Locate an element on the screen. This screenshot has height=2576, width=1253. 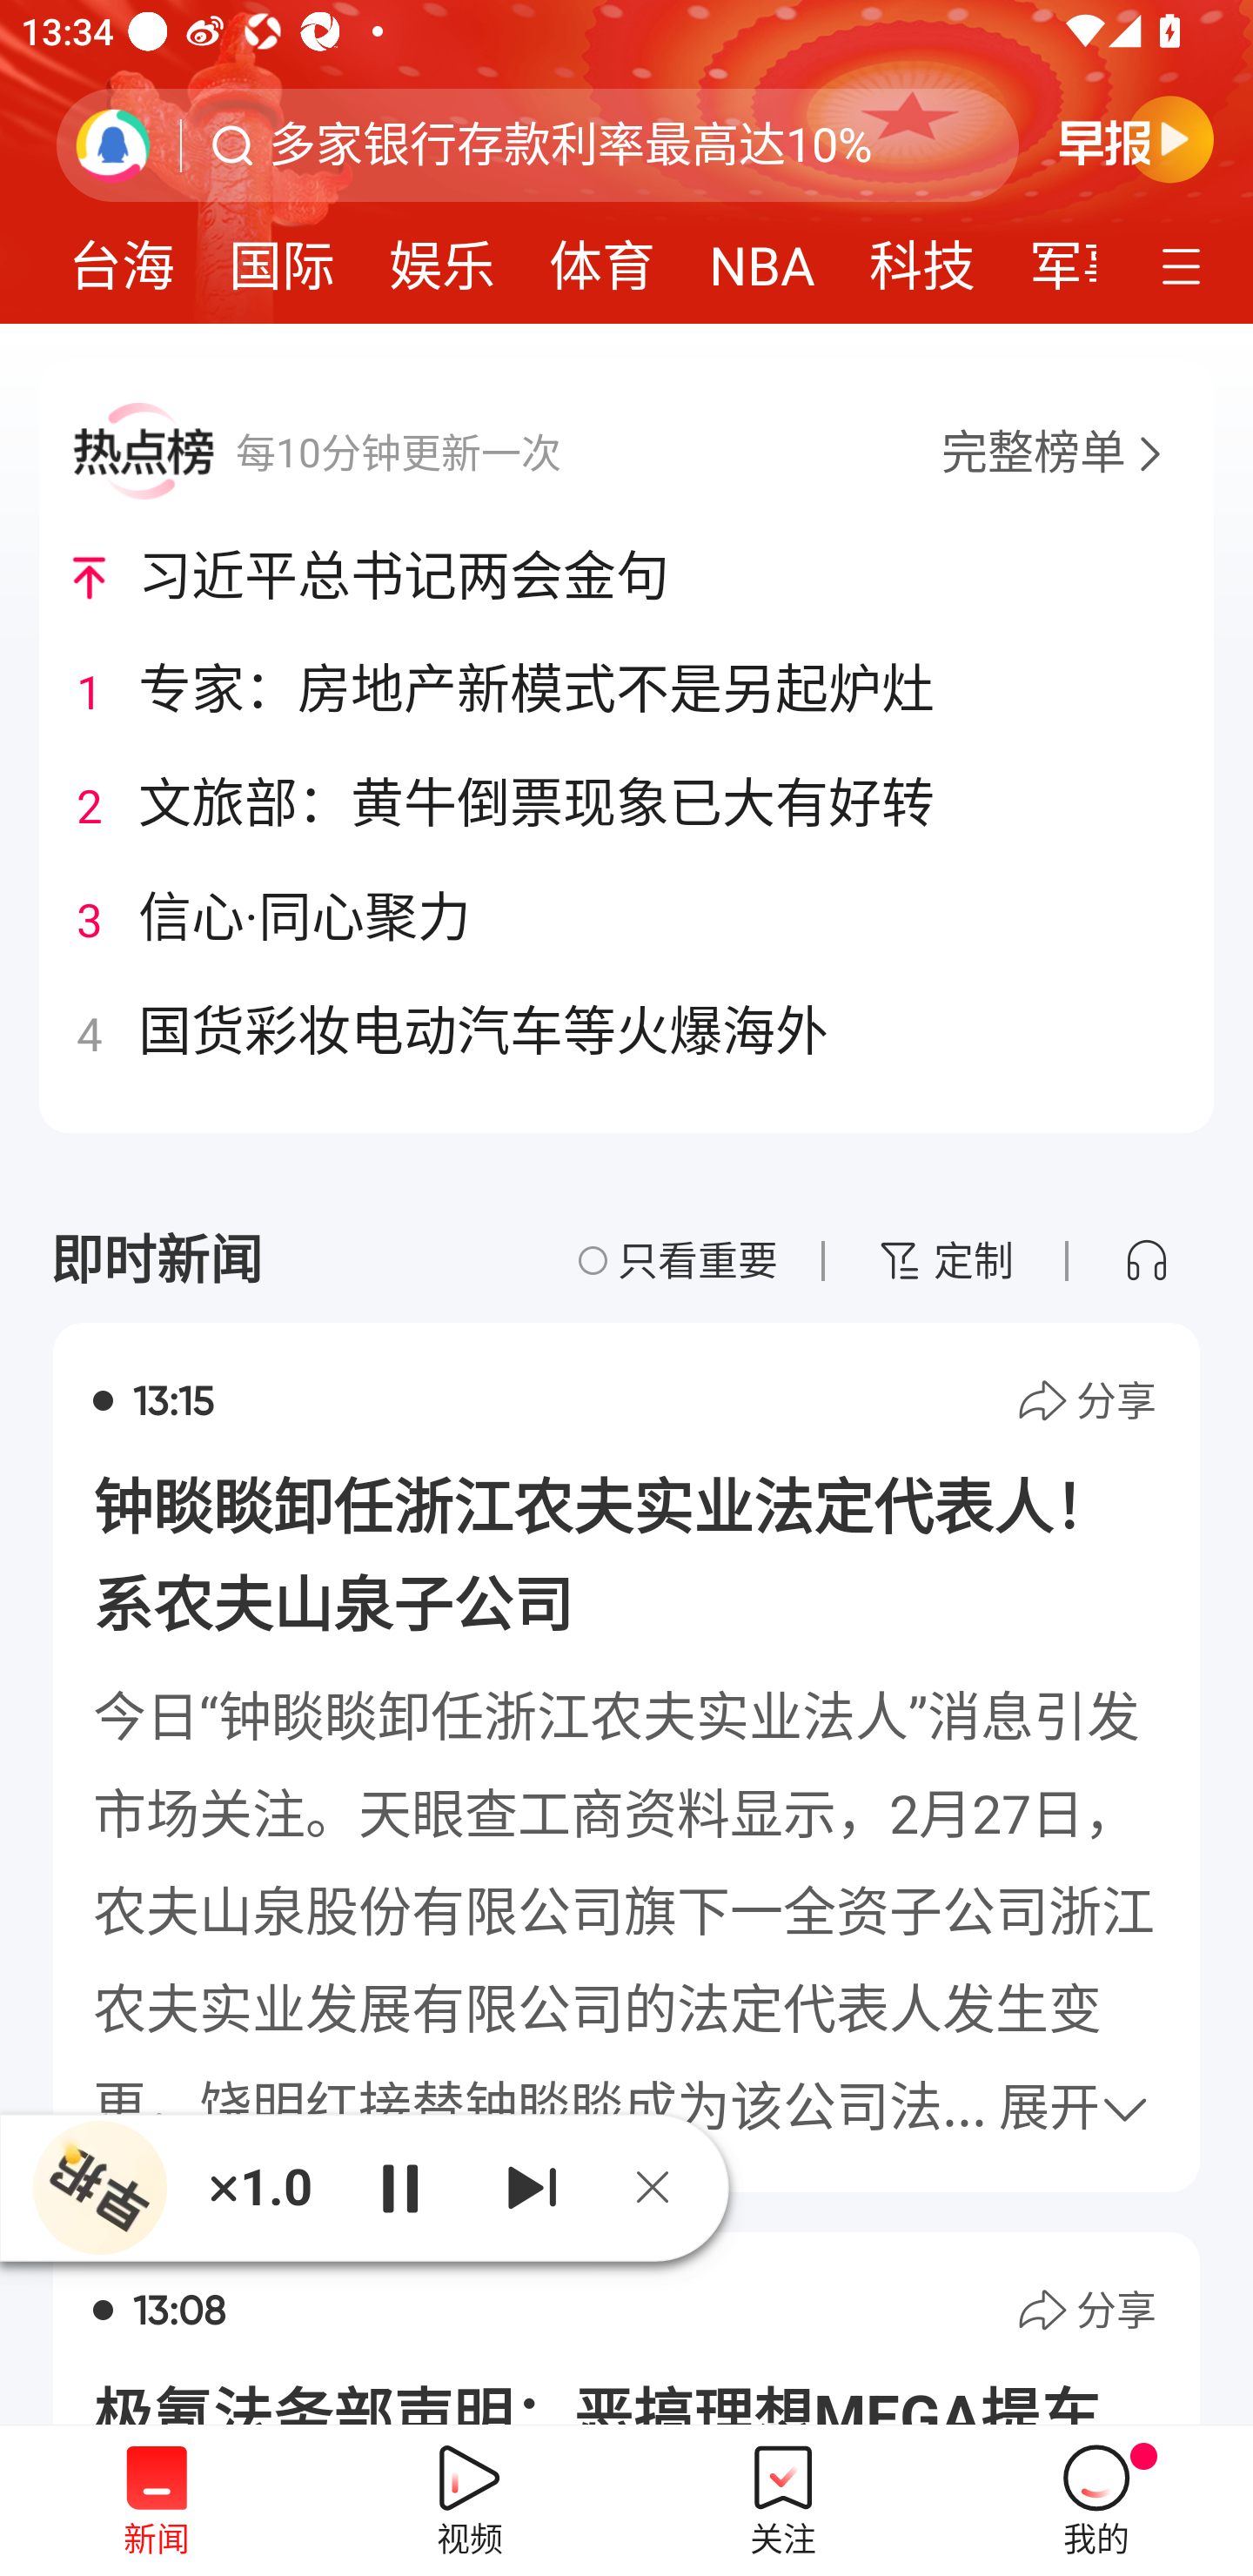
 1.0 is located at coordinates (259, 2186).